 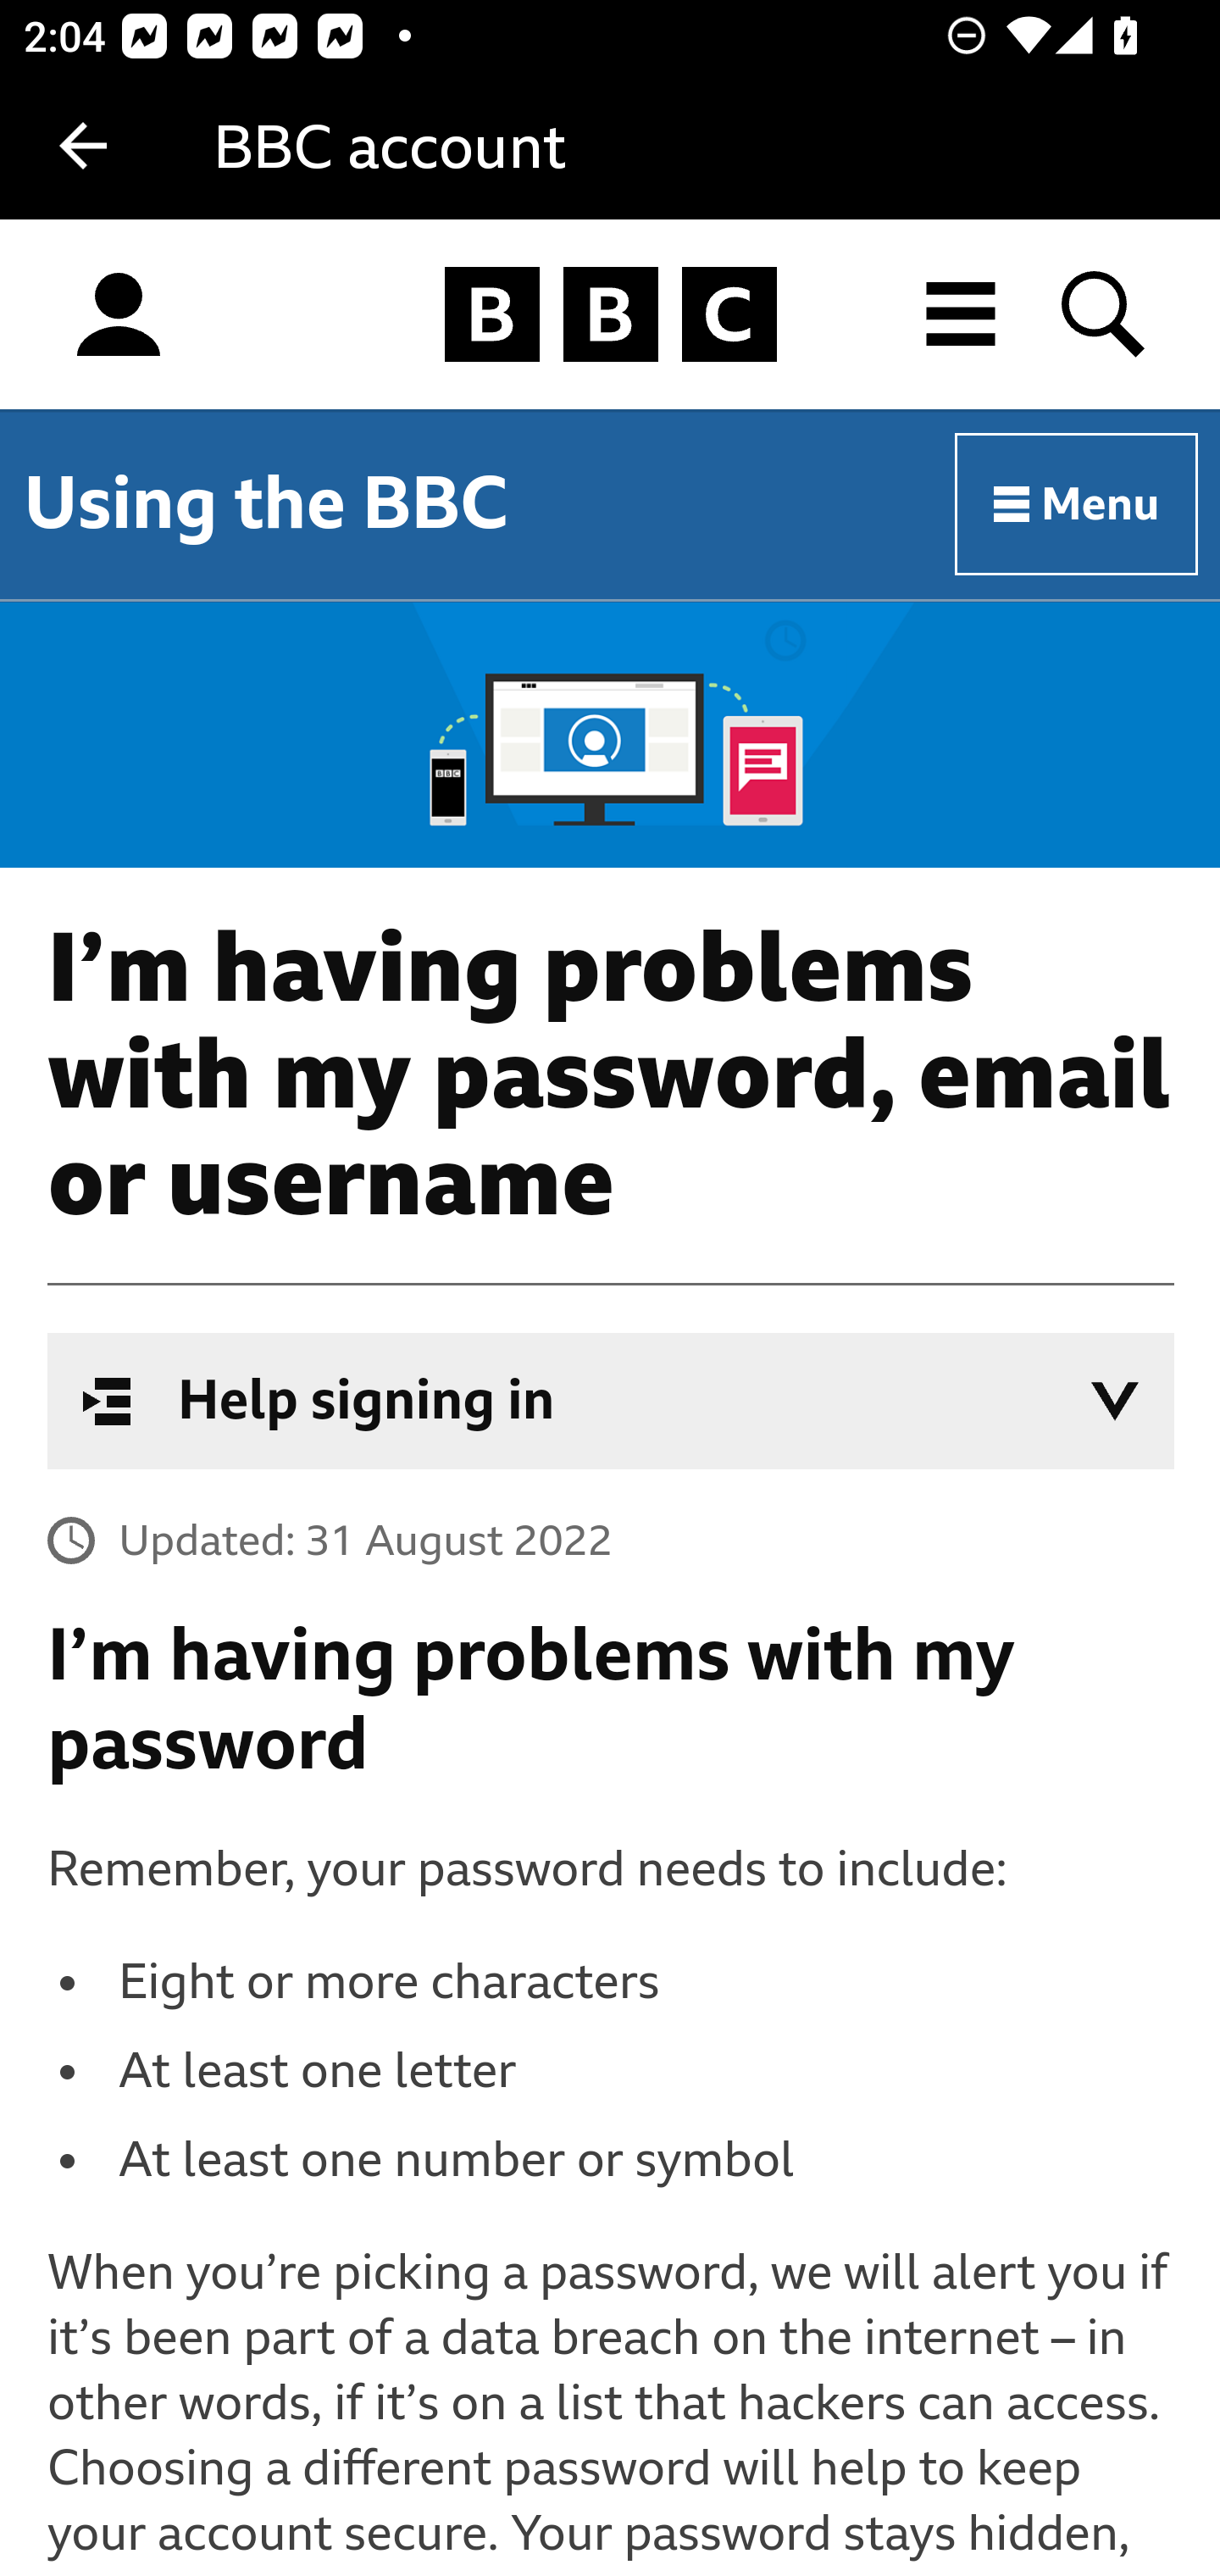 I want to click on Open in-page navigation, so click(x=1115, y=1402).